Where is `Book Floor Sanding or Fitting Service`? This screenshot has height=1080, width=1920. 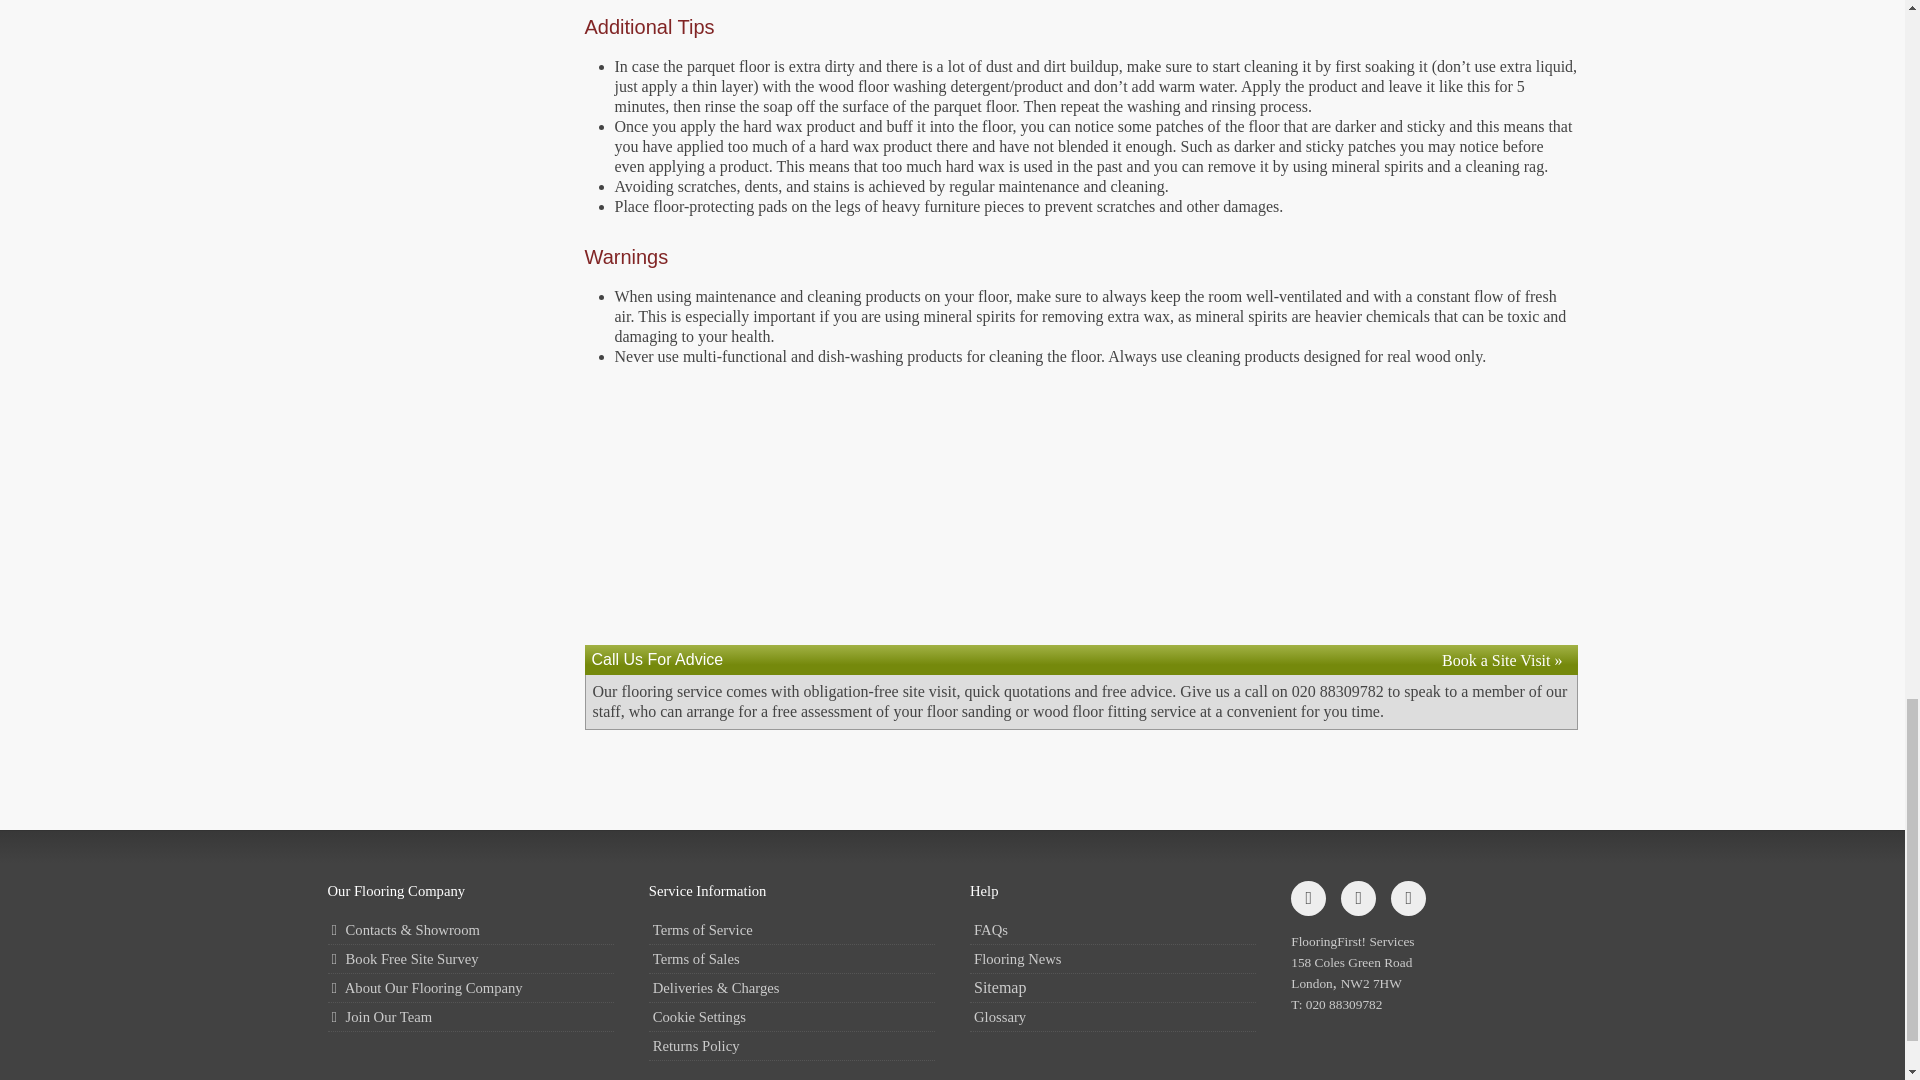 Book Floor Sanding or Fitting Service is located at coordinates (1502, 660).